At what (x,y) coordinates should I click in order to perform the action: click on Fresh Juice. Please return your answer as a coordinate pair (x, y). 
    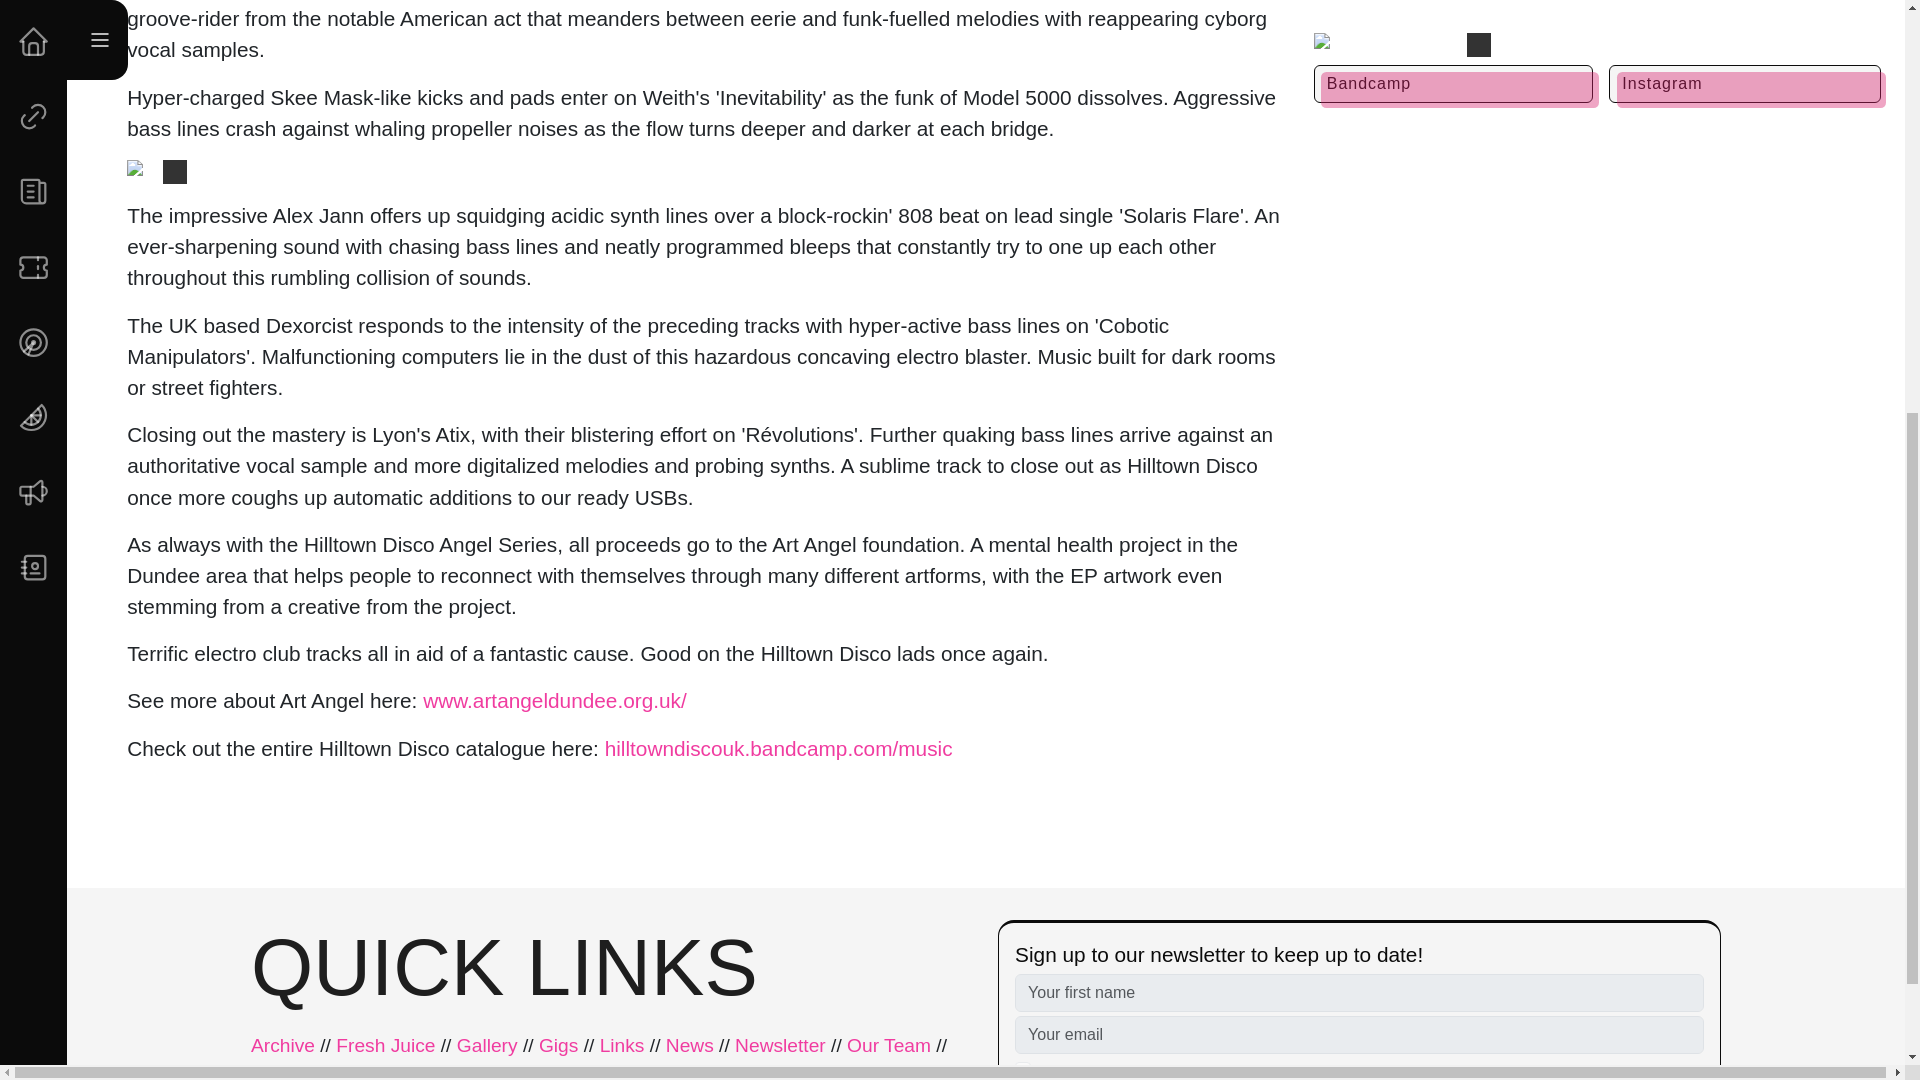
    Looking at the image, I should click on (386, 1046).